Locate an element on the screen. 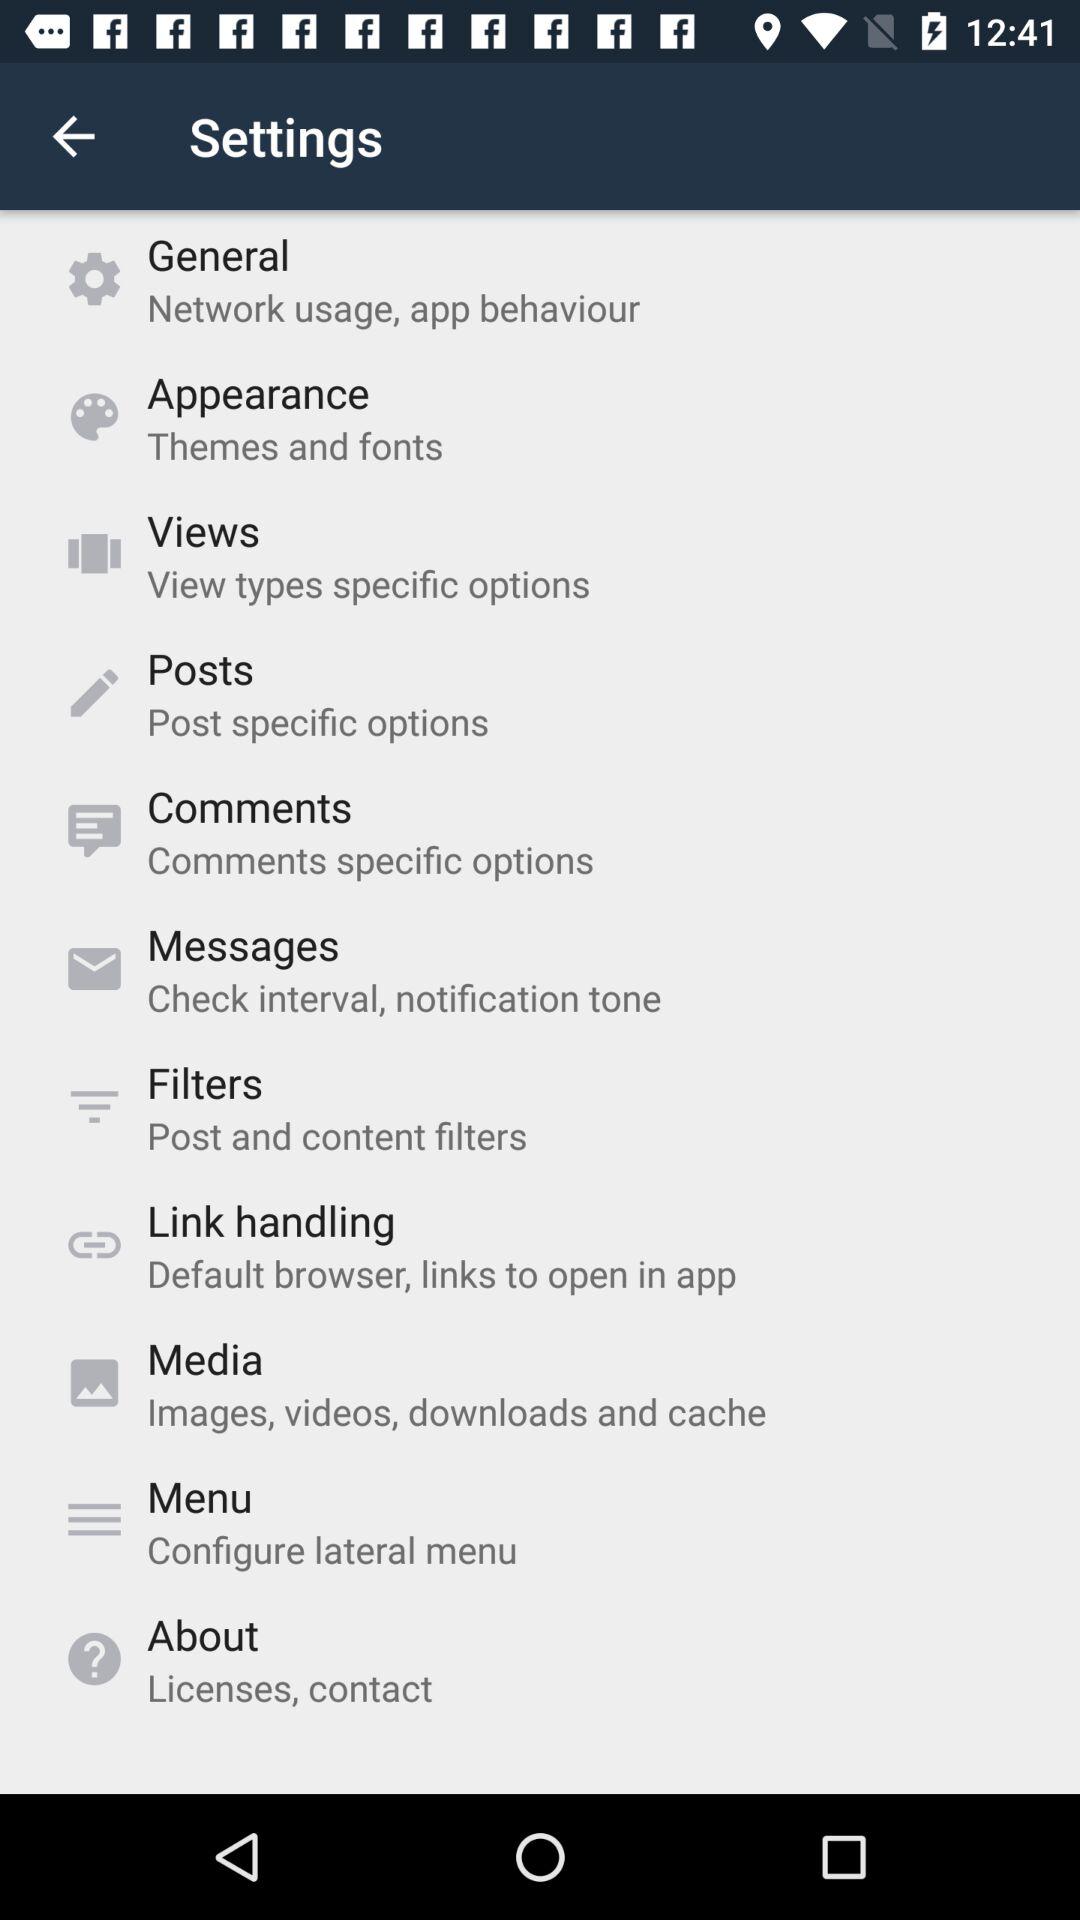 This screenshot has width=1080, height=1920. click about icon is located at coordinates (202, 1634).